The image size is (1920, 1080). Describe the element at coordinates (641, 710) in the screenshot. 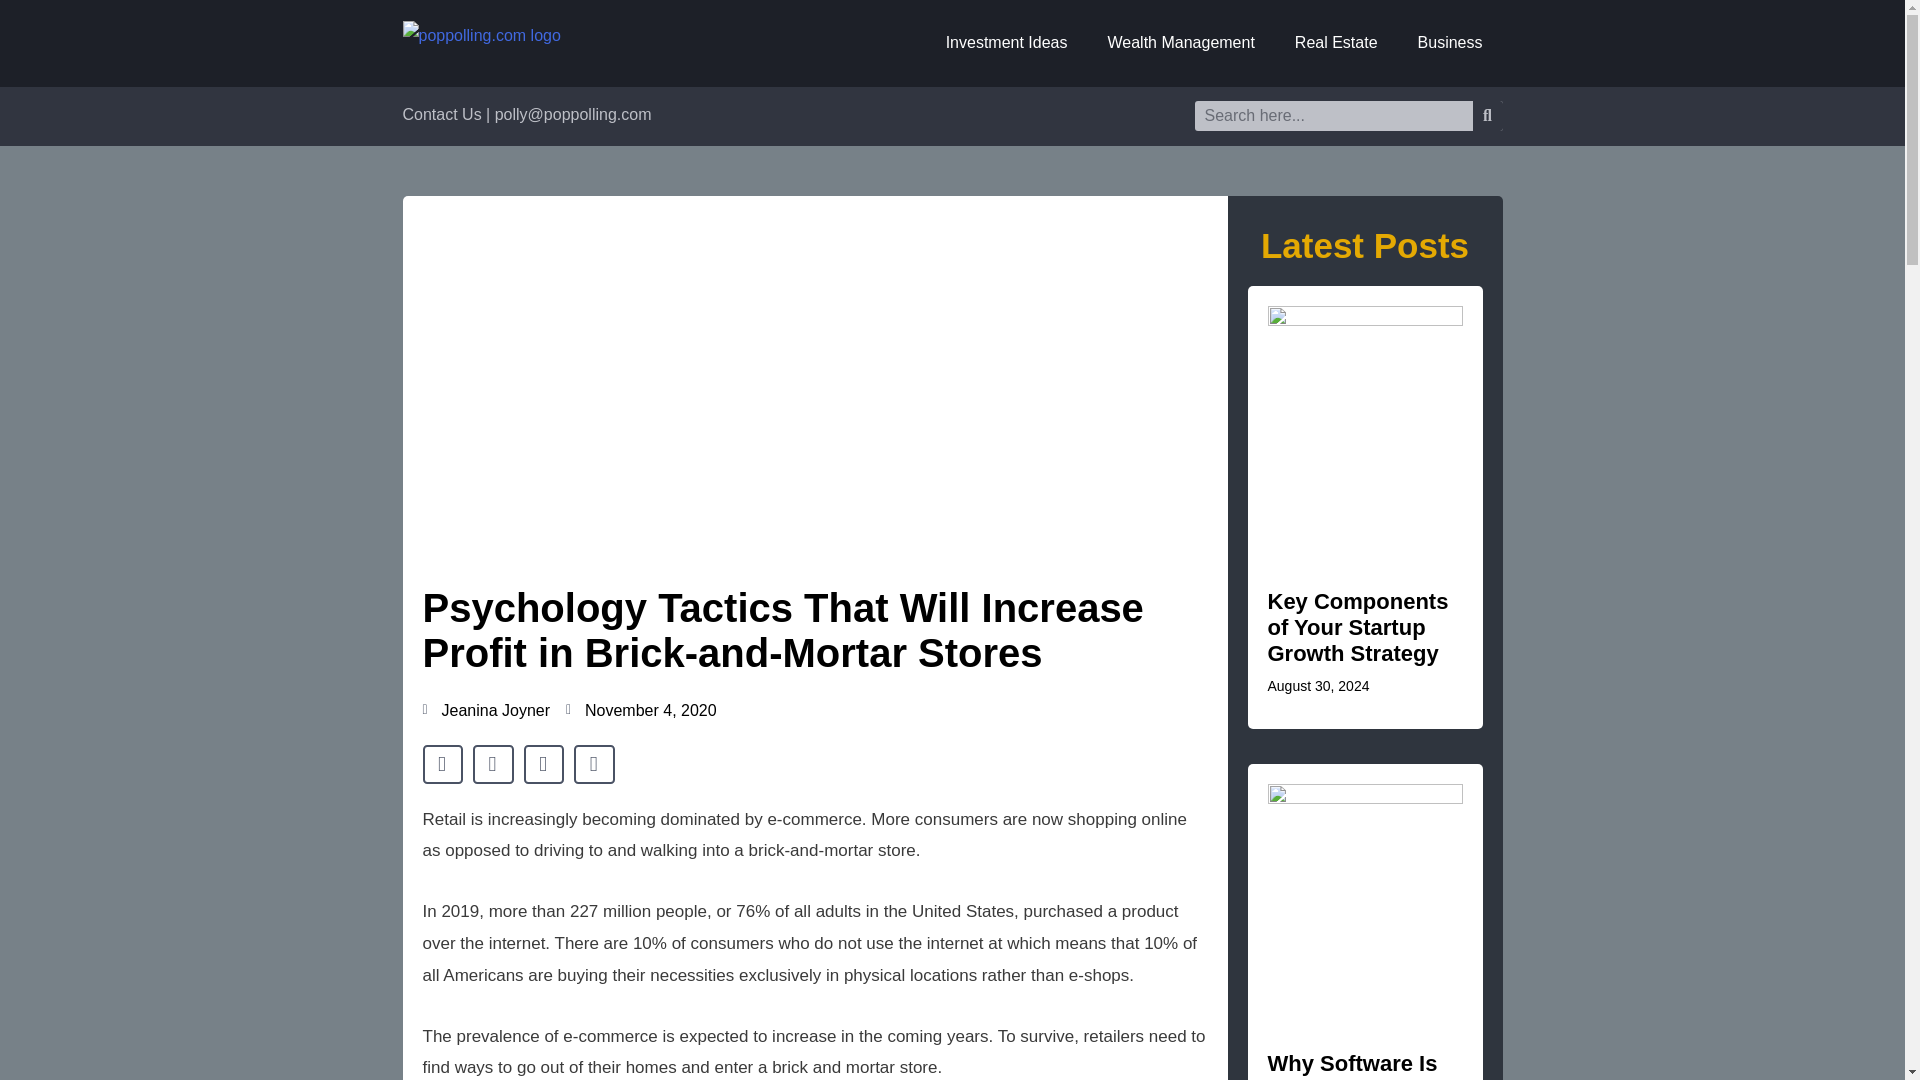

I see `November 4, 2020` at that location.